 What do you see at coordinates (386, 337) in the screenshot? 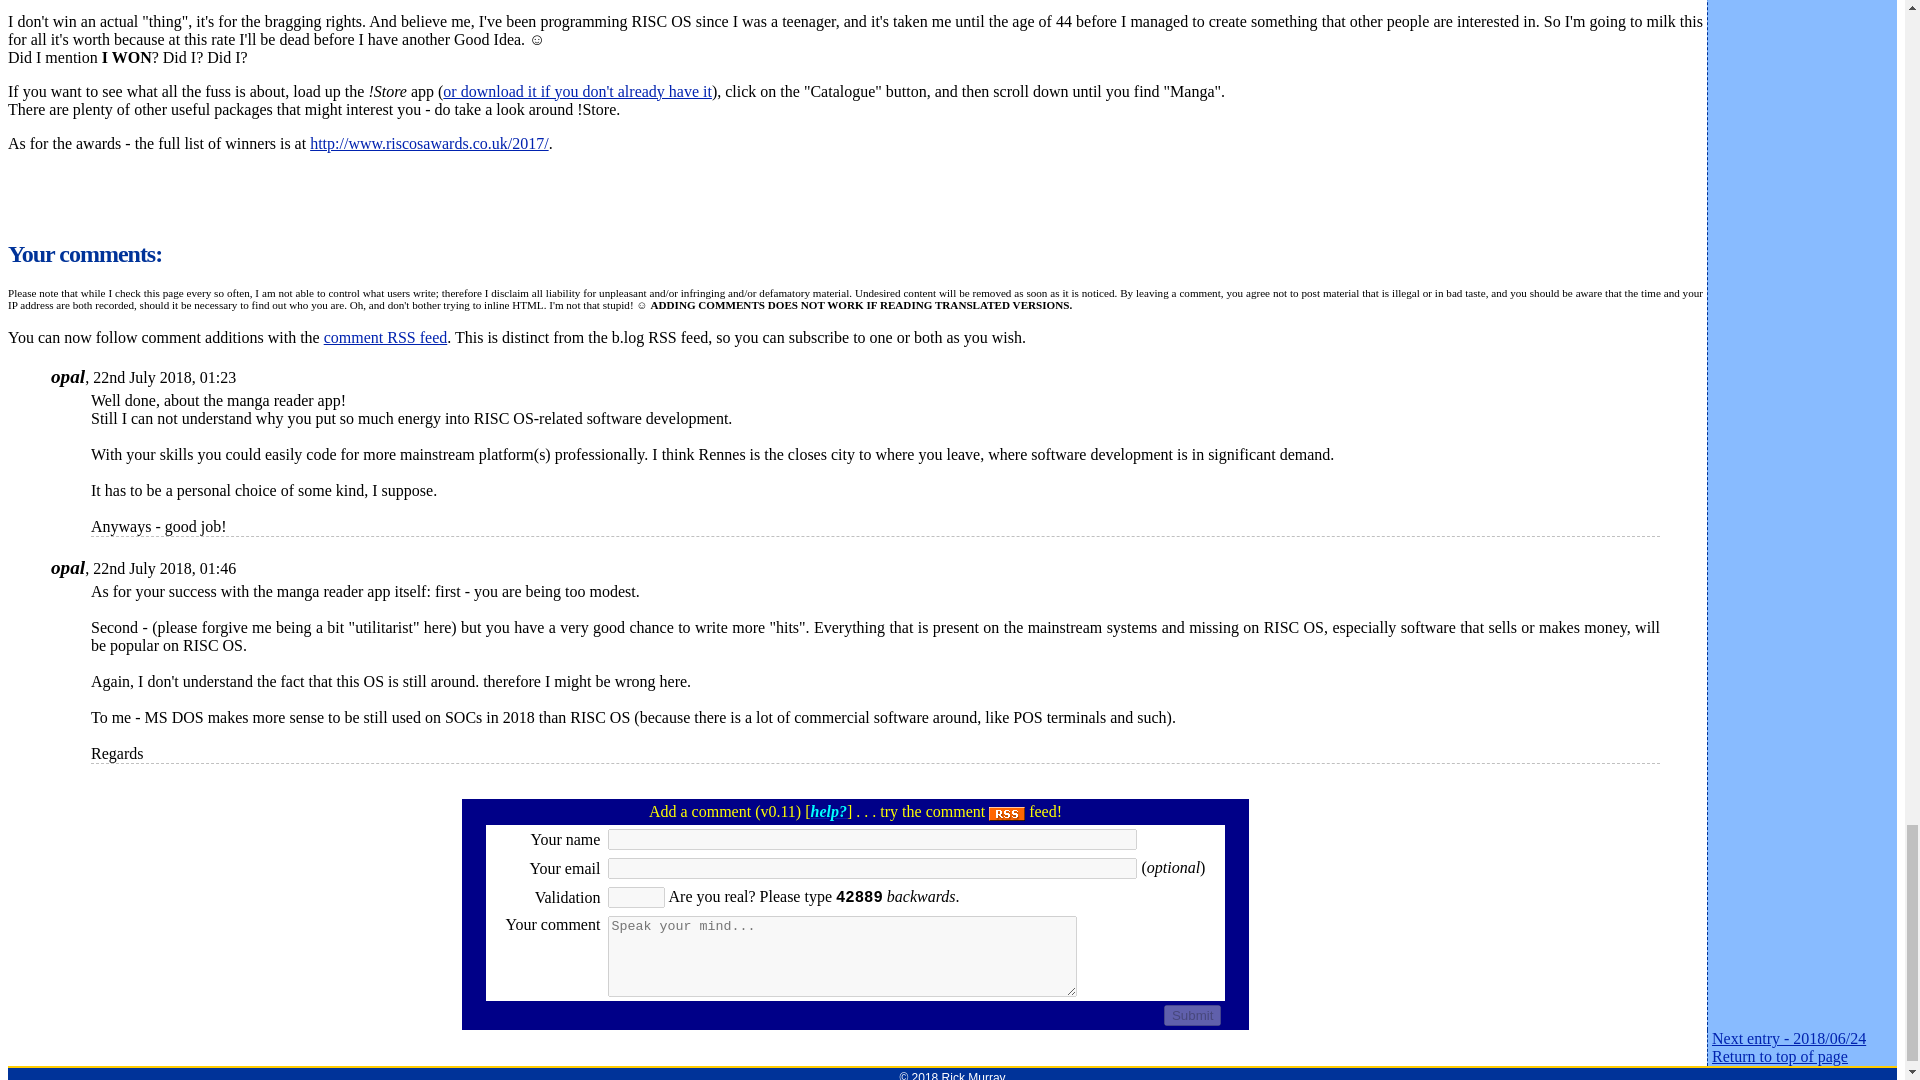
I see `comment RSS feed` at bounding box center [386, 337].